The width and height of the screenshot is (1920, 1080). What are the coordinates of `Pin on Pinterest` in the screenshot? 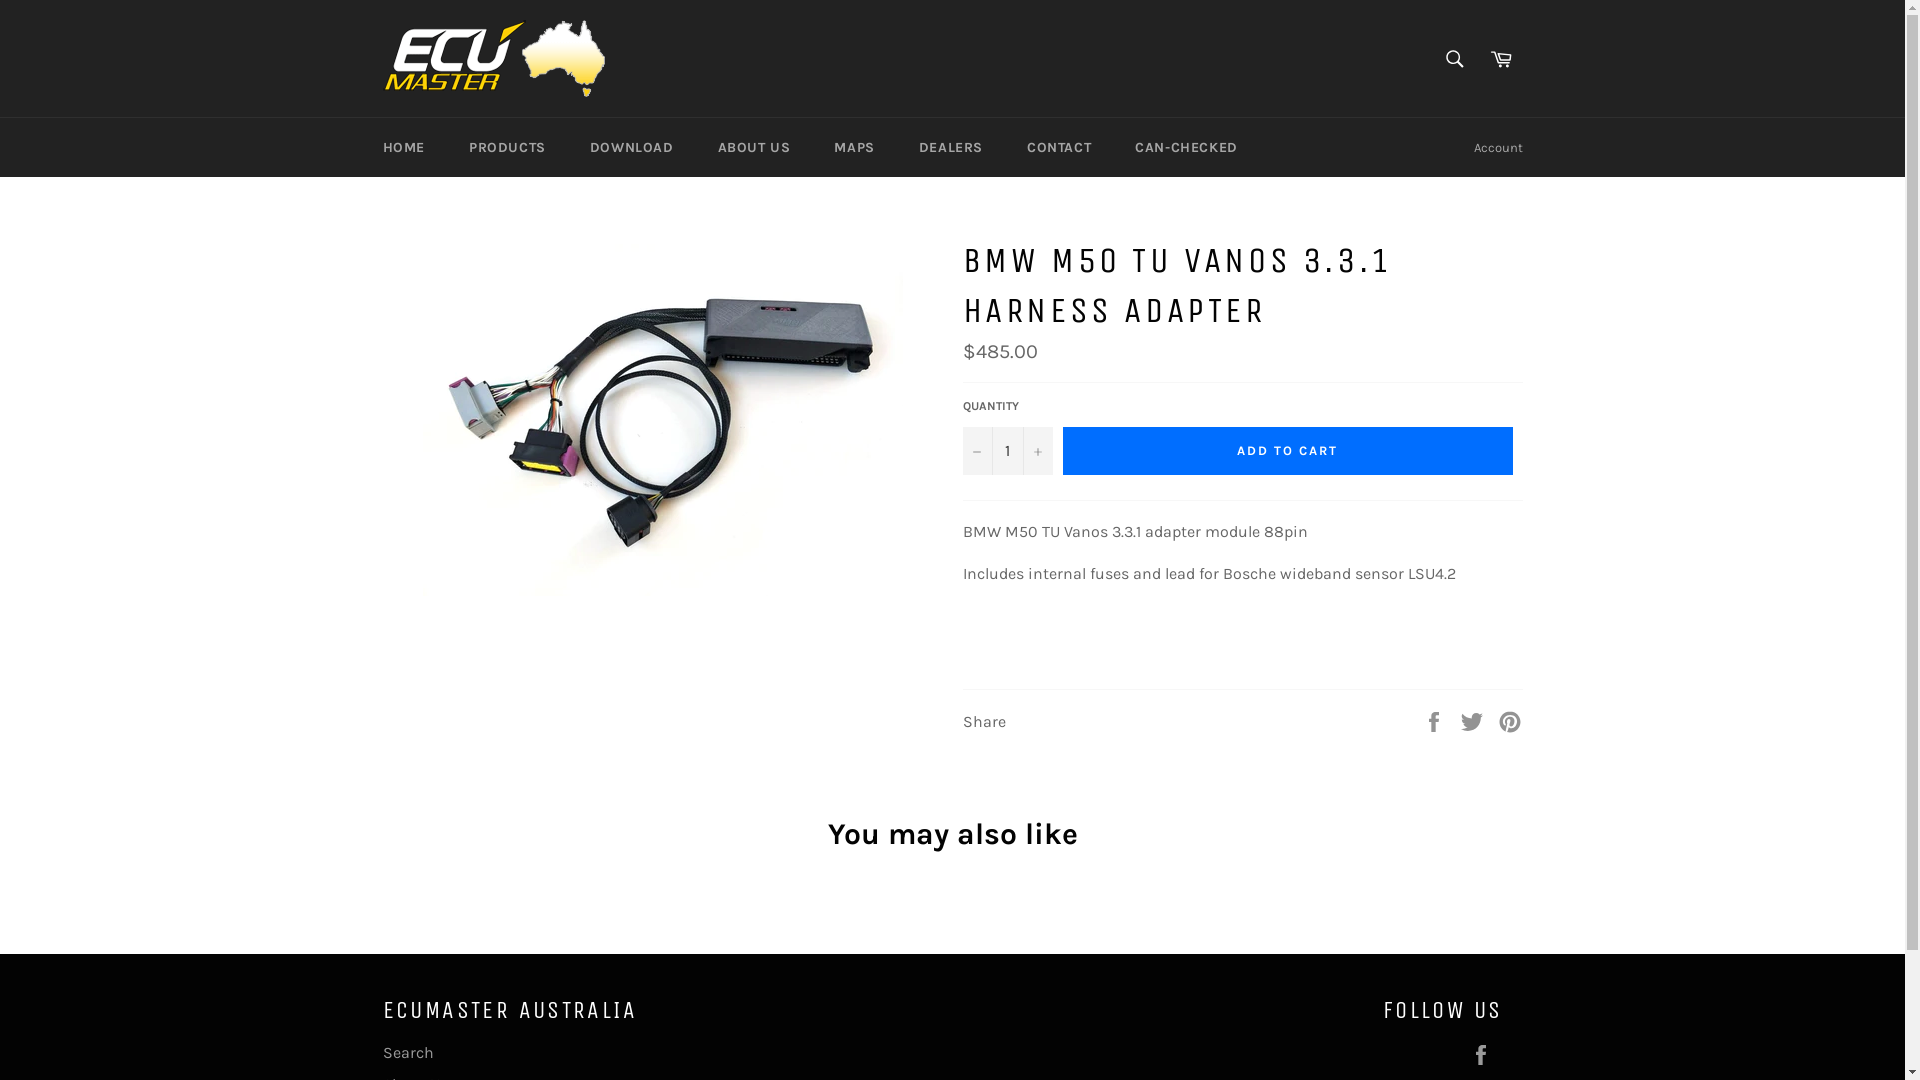 It's located at (1510, 720).